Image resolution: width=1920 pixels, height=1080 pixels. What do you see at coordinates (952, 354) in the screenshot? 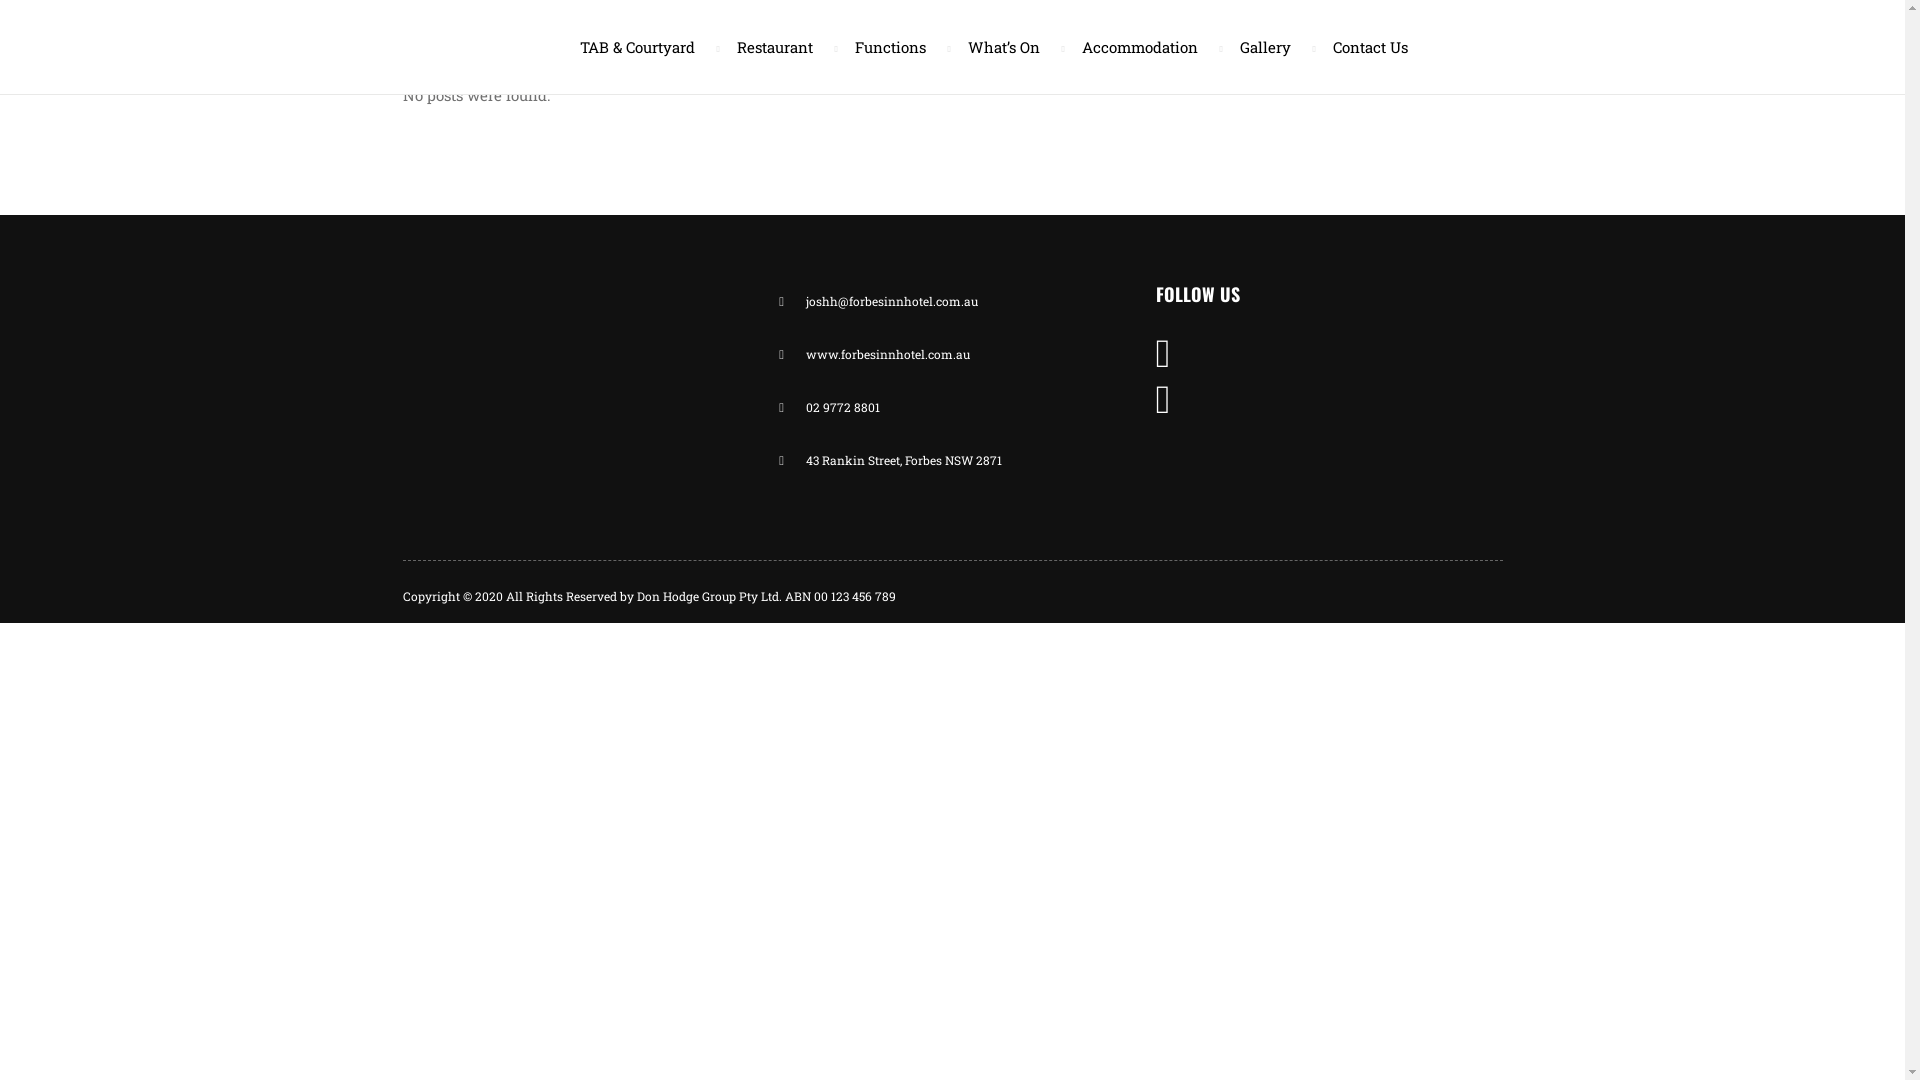
I see `www.forbesinnhotel.com.au` at bounding box center [952, 354].